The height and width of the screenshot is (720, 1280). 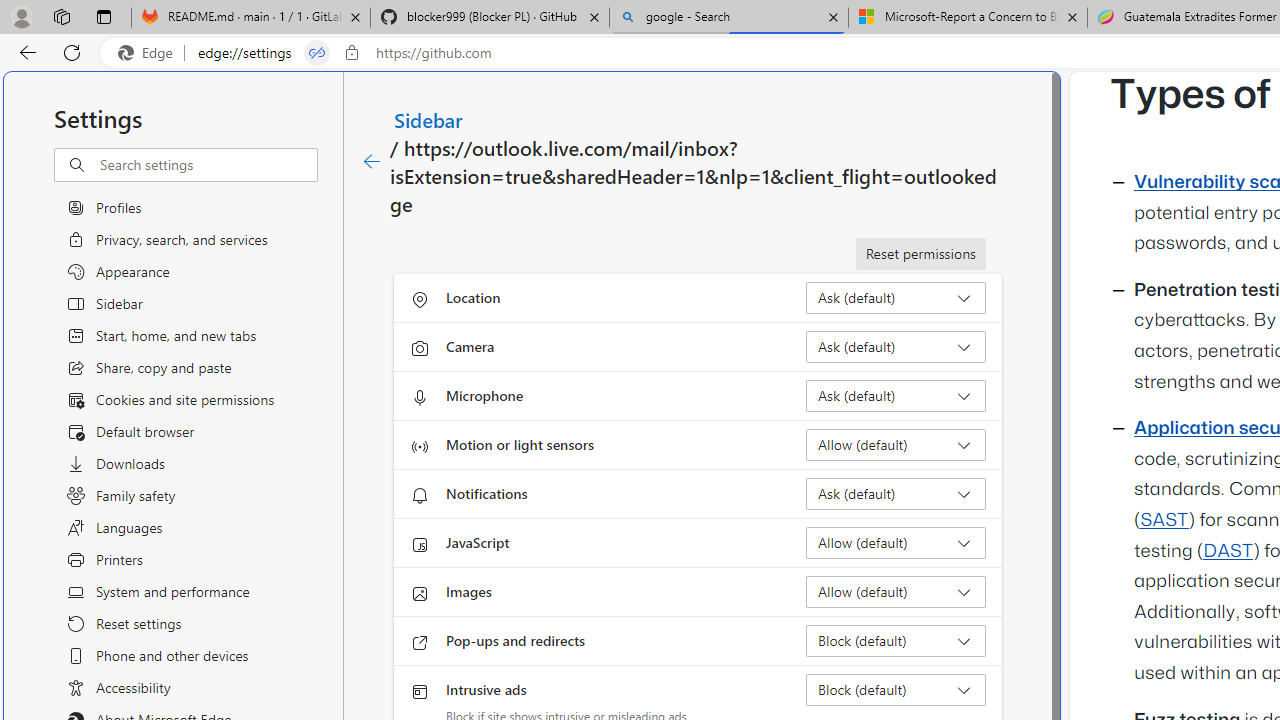 What do you see at coordinates (372, 162) in the screenshot?
I see `Class: c01182` at bounding box center [372, 162].